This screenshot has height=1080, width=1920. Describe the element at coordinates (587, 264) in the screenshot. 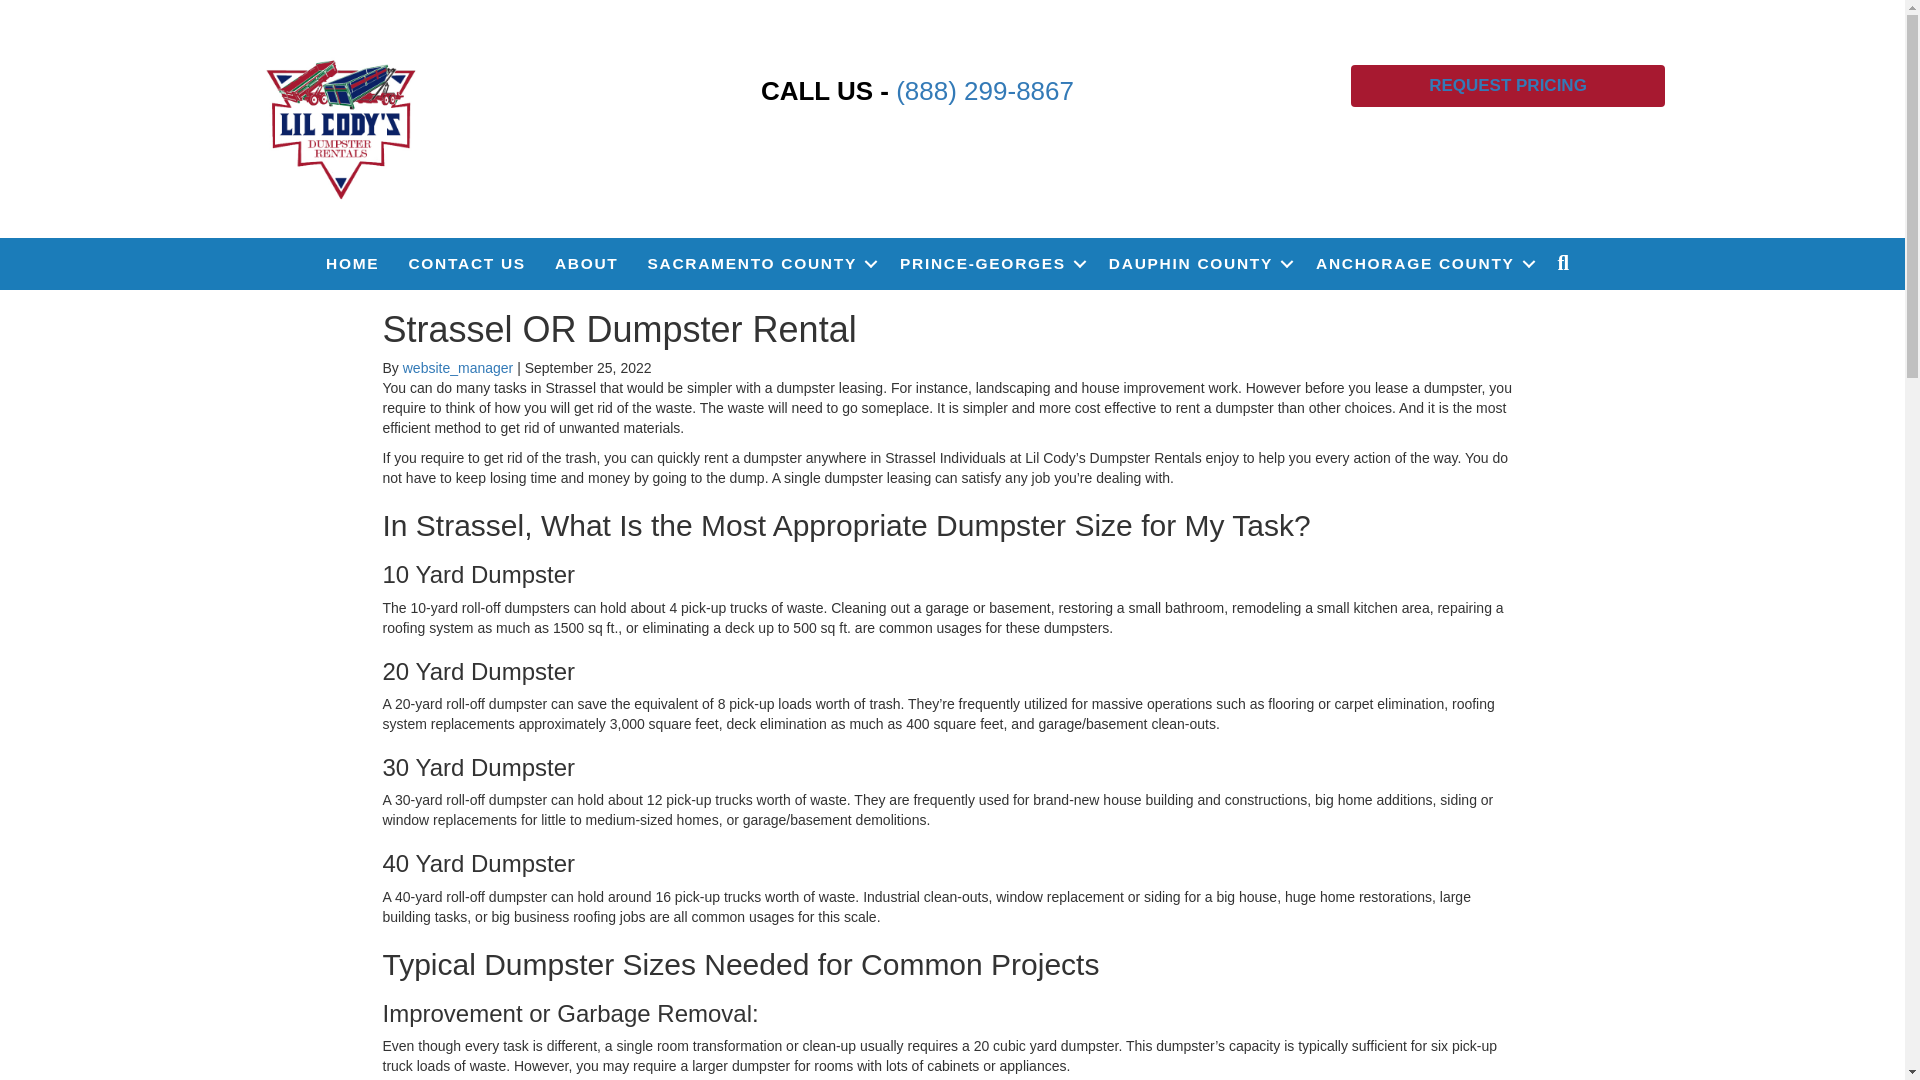

I see `ABOUT` at that location.